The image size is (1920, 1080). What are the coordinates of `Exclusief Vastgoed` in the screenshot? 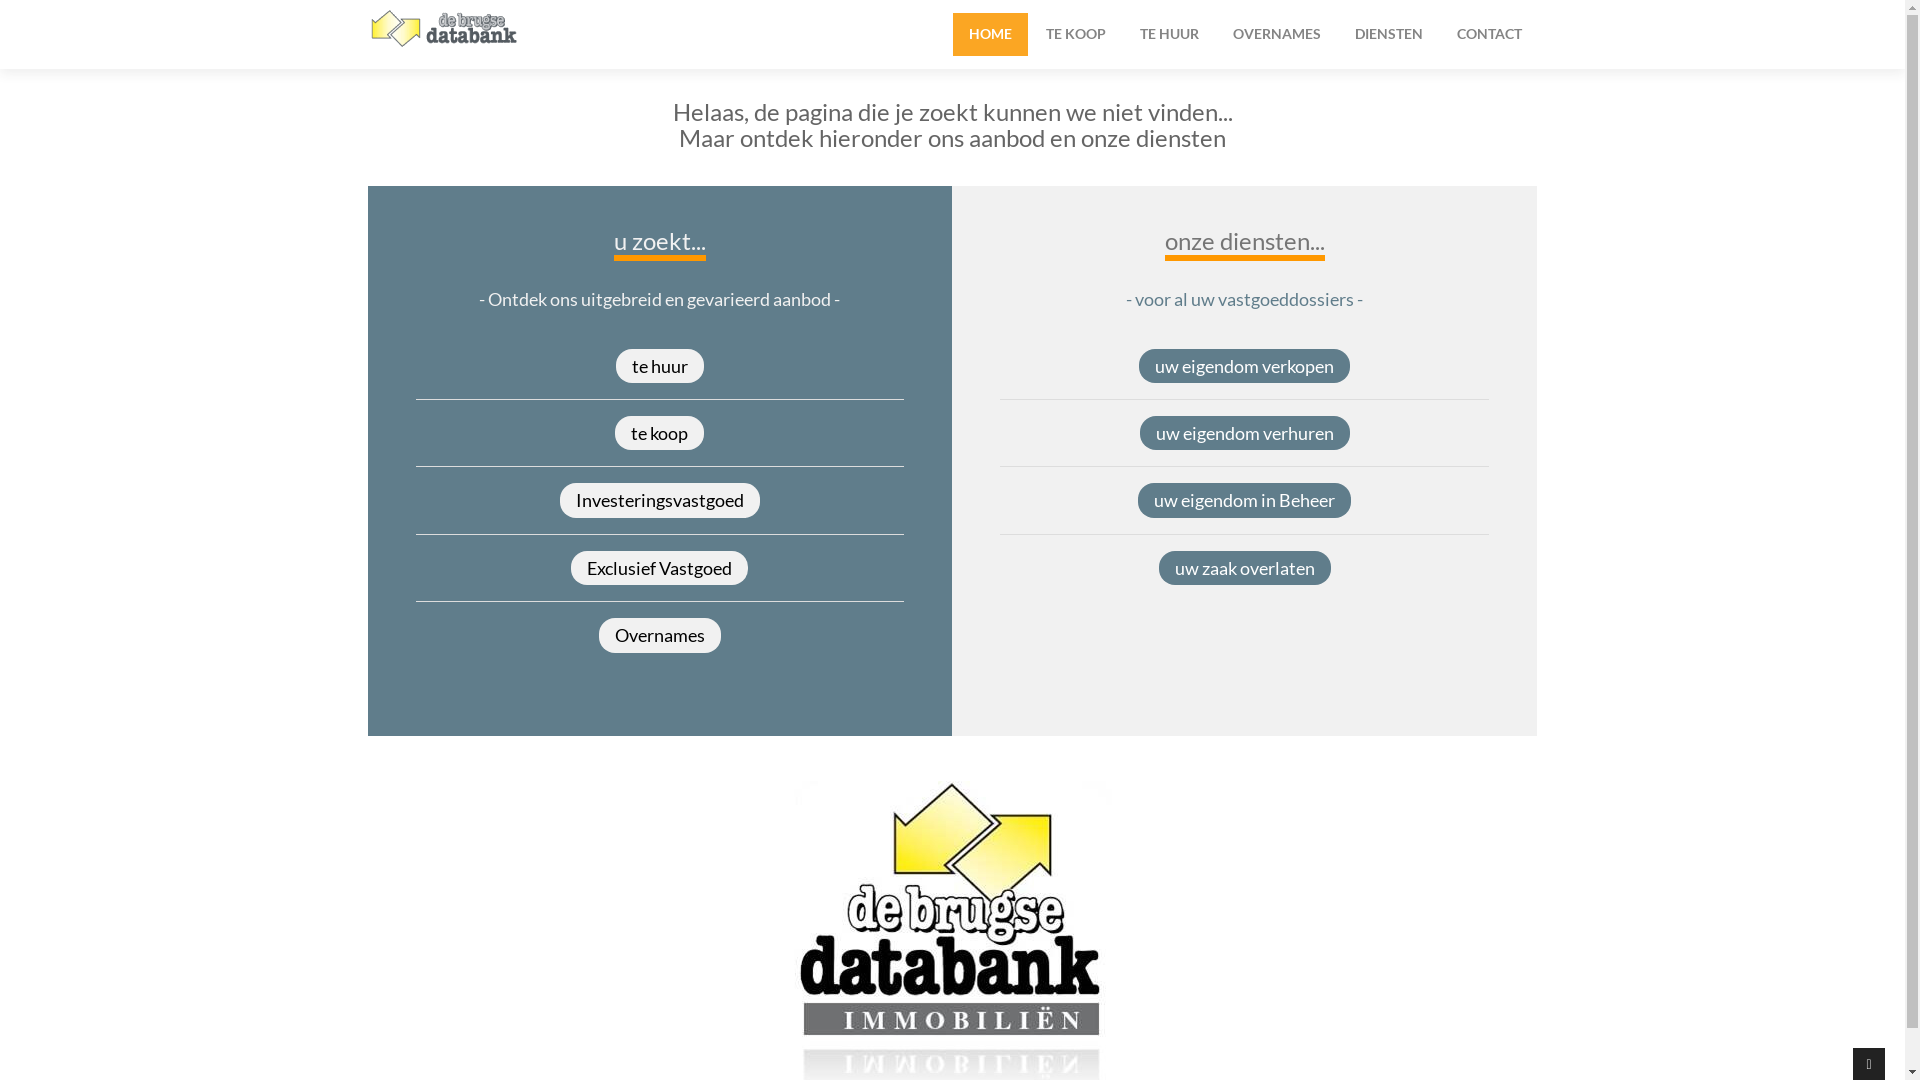 It's located at (660, 568).